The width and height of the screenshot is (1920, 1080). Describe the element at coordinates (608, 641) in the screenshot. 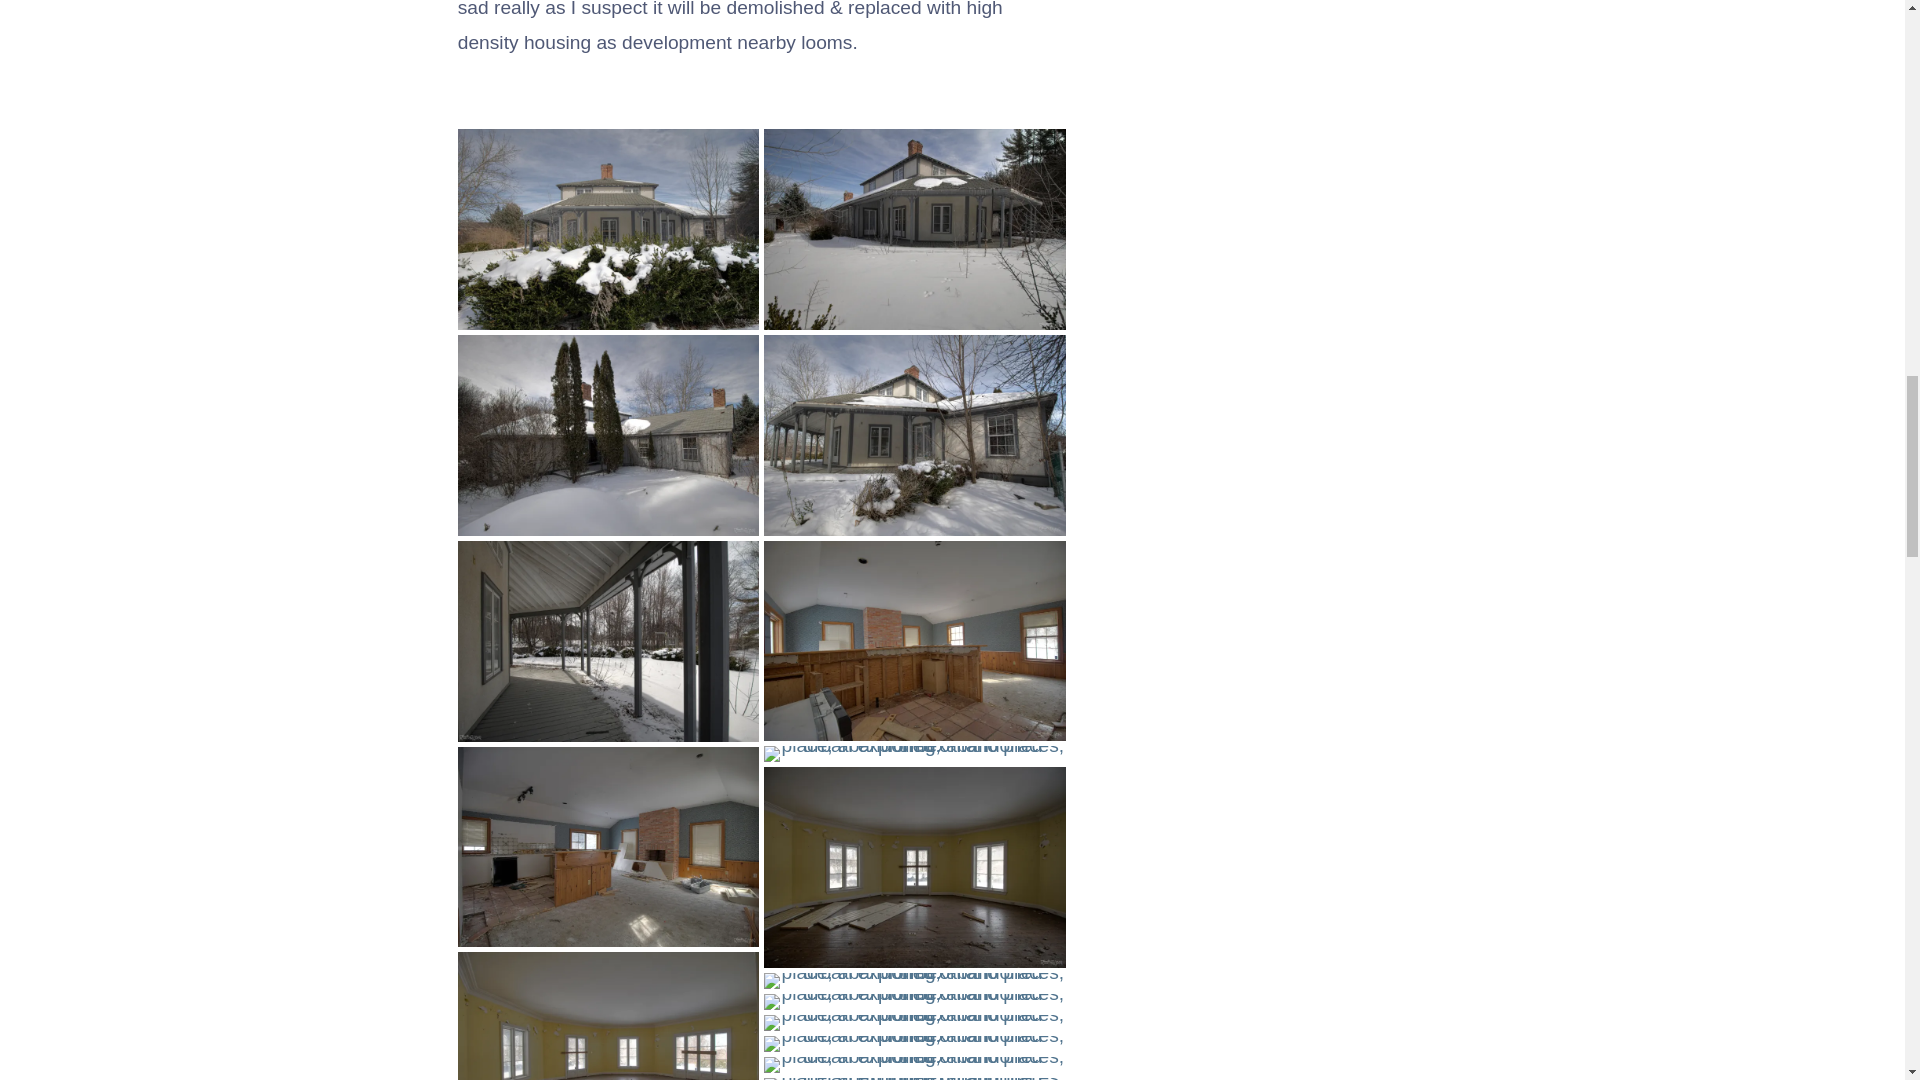

I see `Abandoned Country Manor` at that location.